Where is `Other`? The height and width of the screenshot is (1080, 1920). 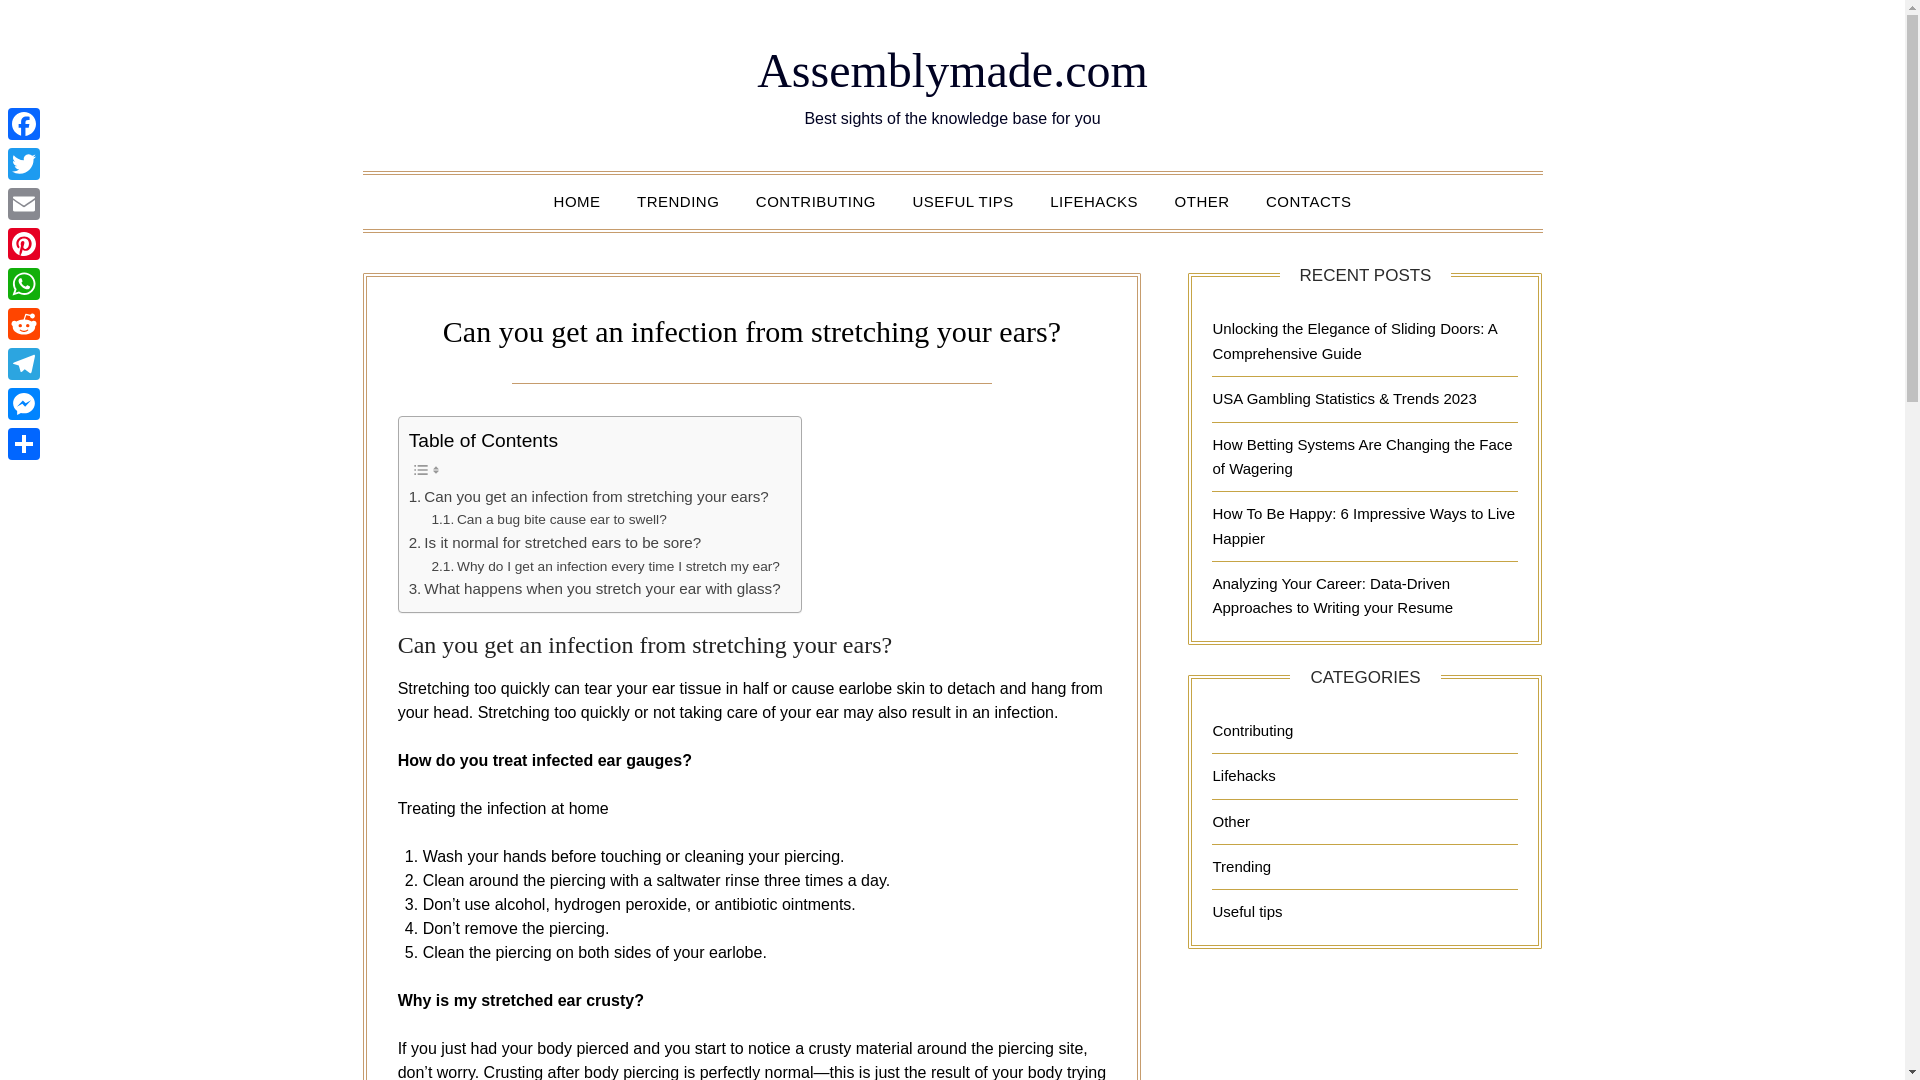 Other is located at coordinates (1230, 820).